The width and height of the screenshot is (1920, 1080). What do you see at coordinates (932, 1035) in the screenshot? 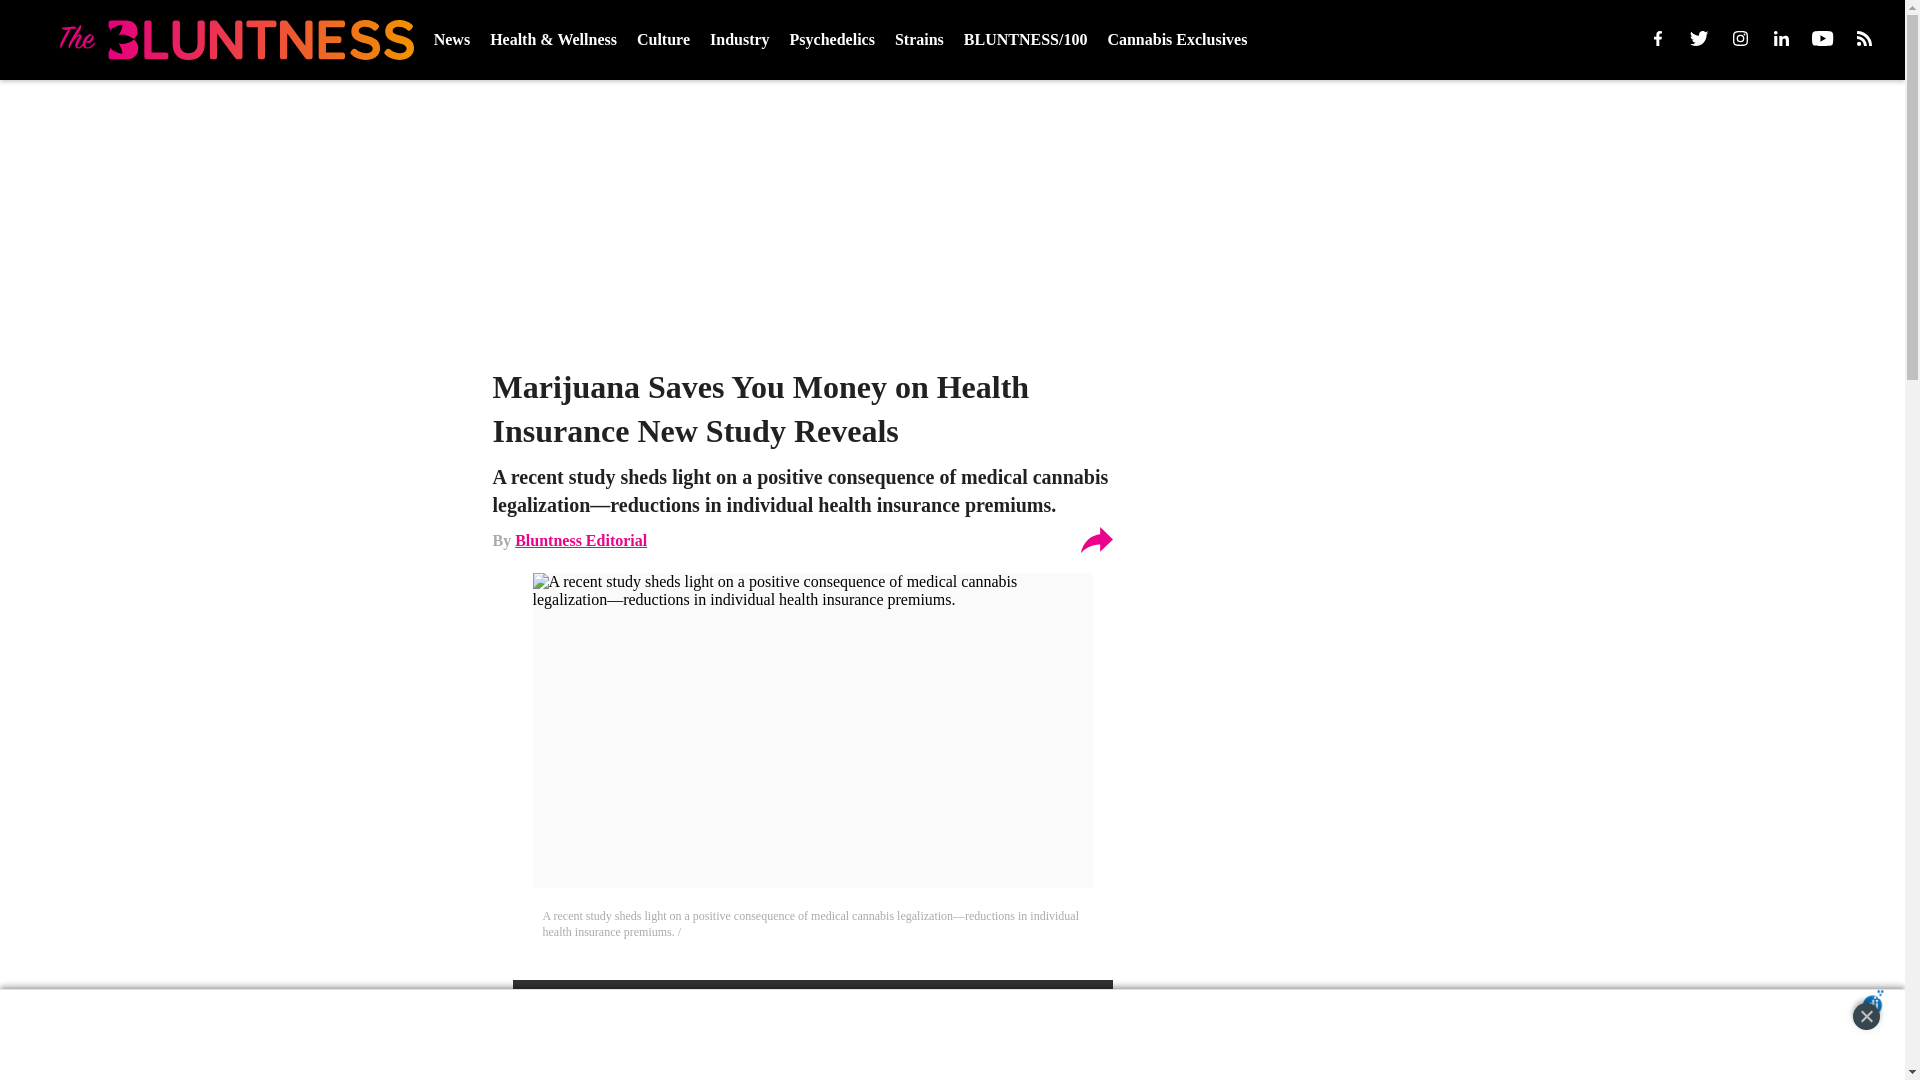
I see `3rd party ad content` at bounding box center [932, 1035].